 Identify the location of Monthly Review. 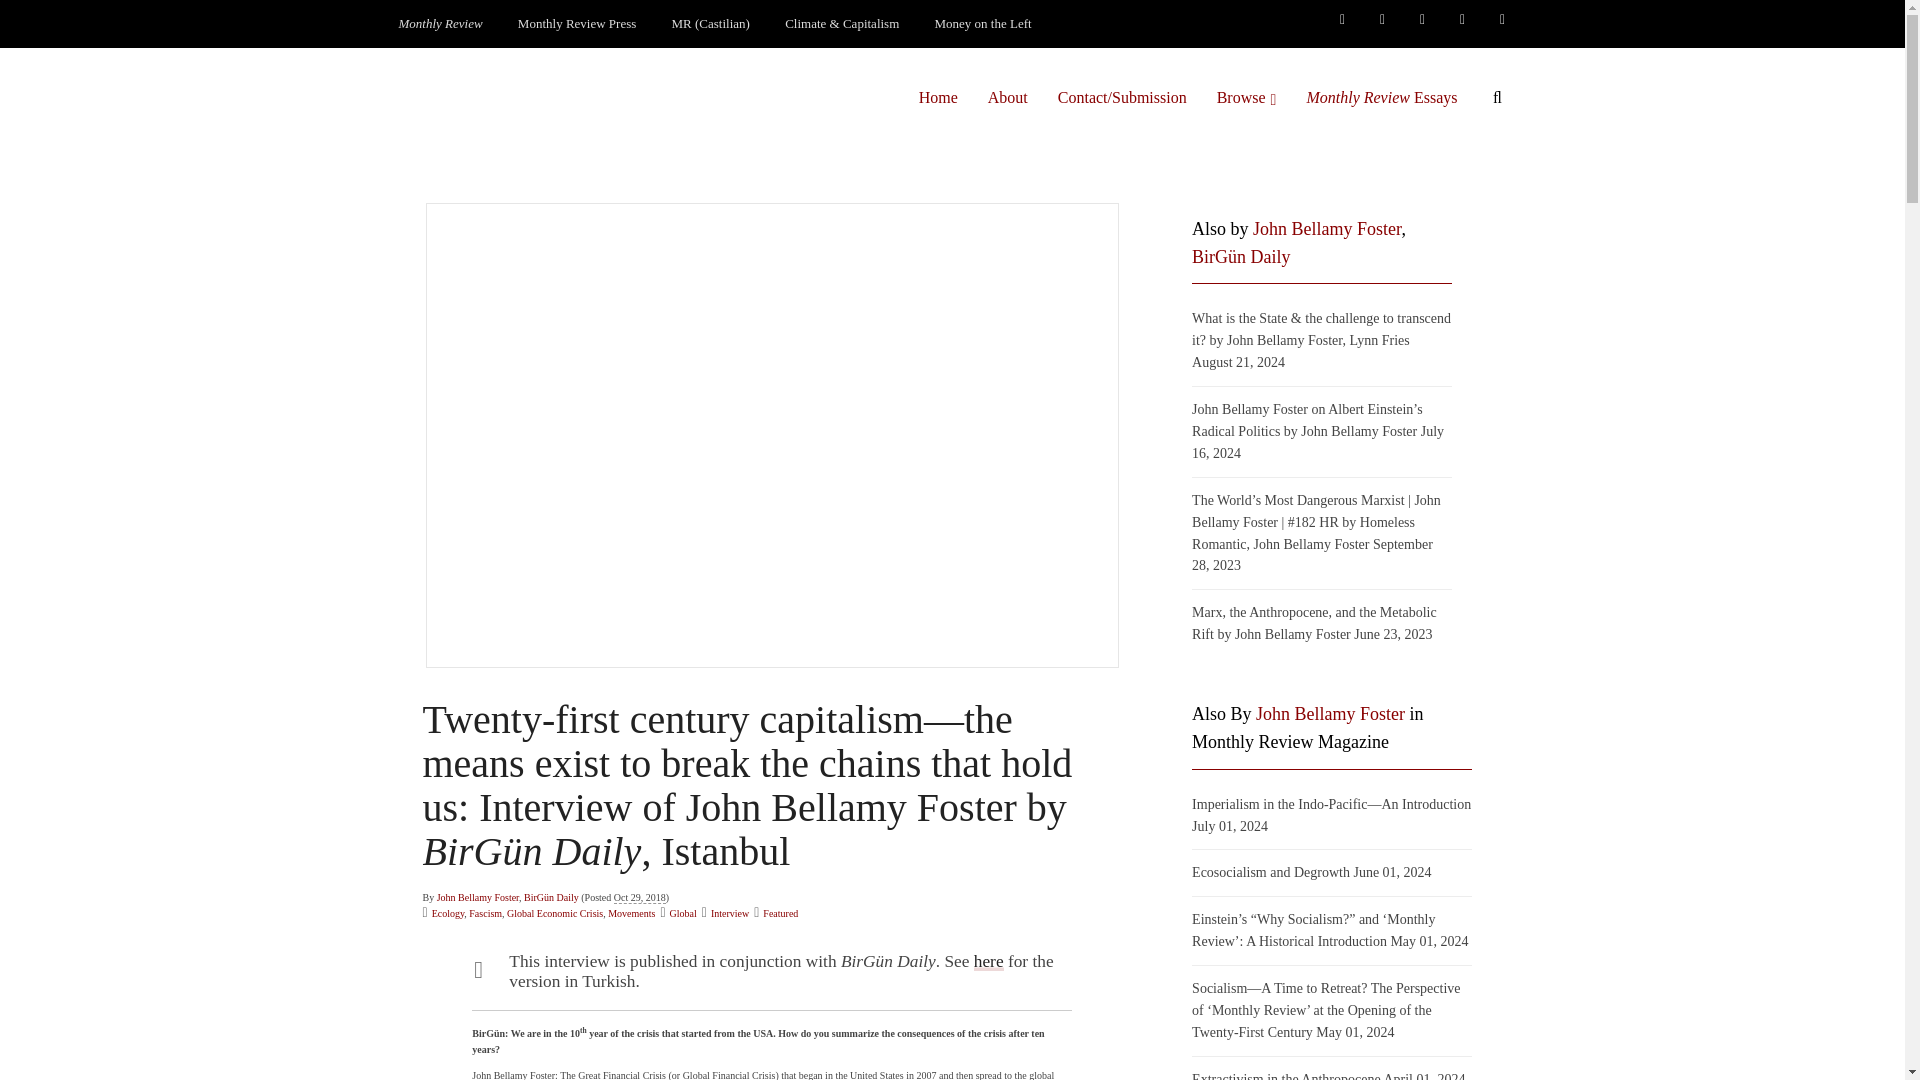
(440, 24).